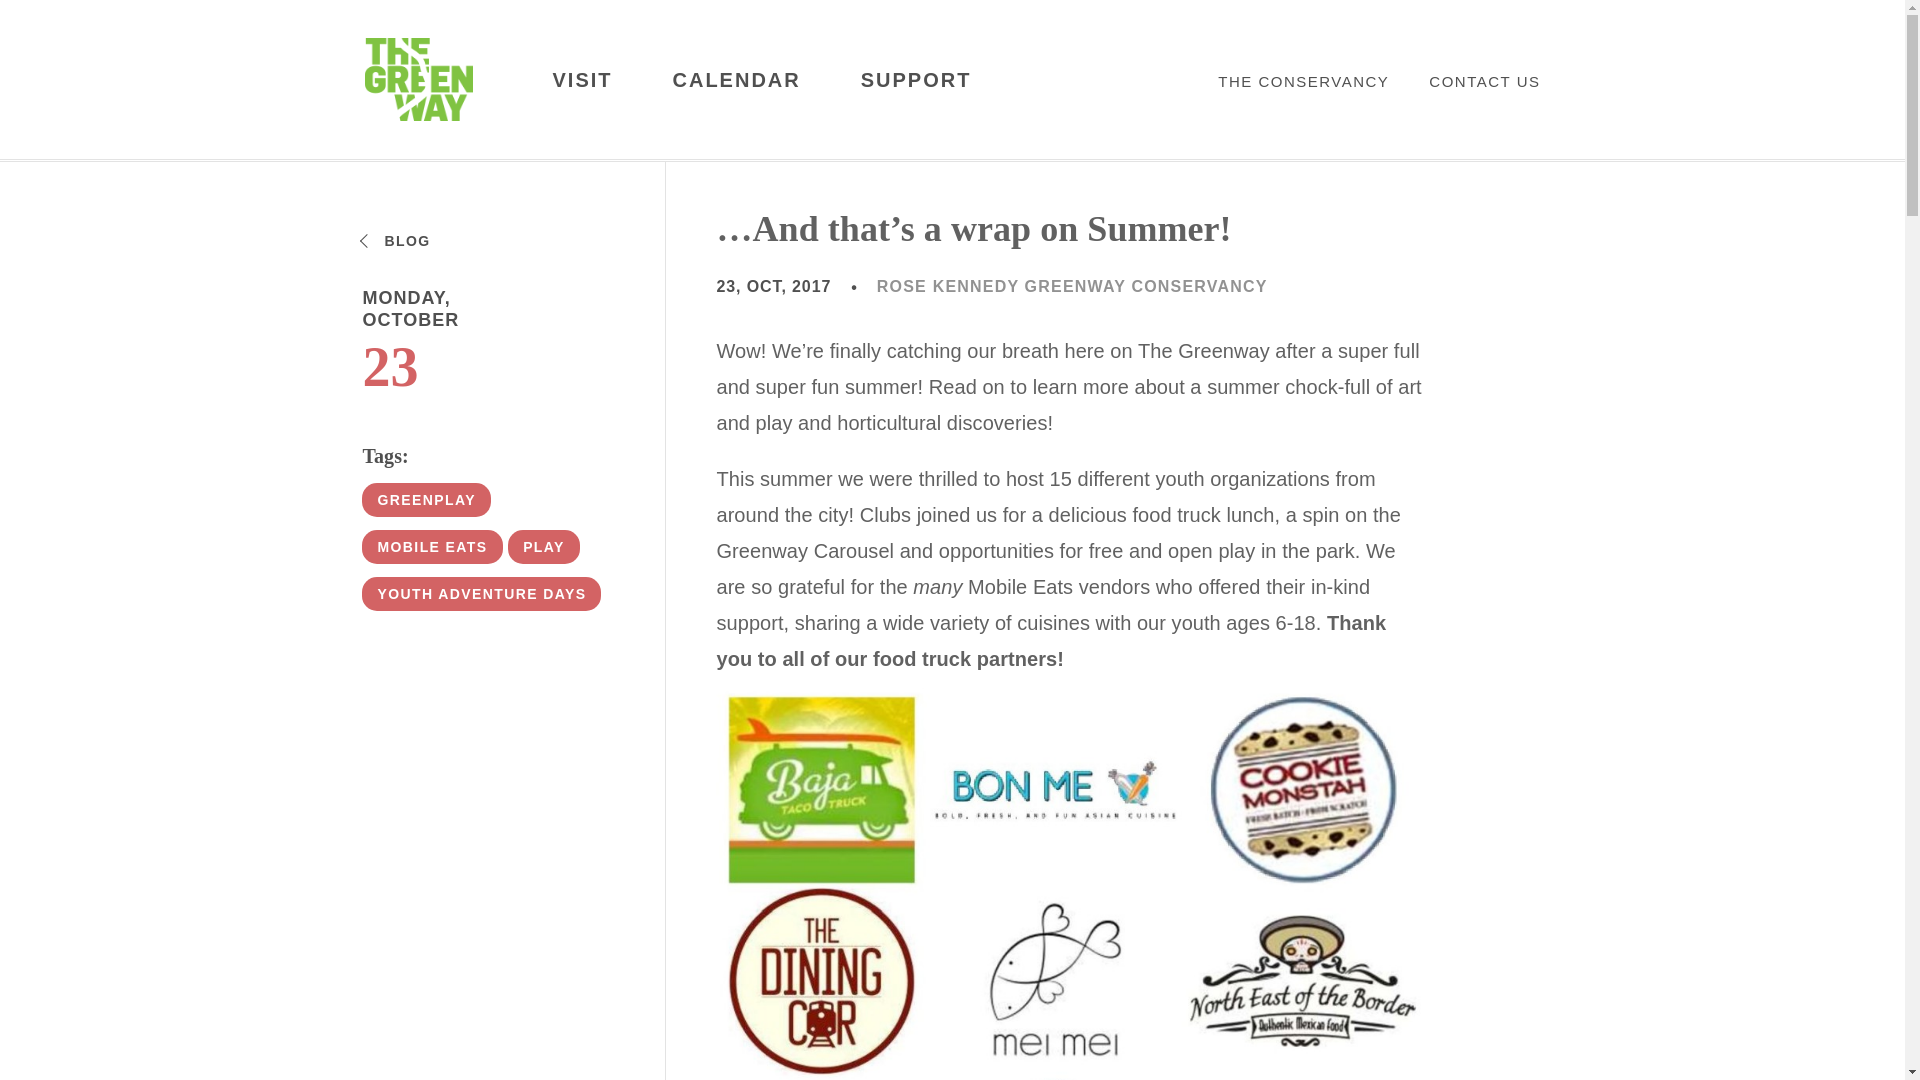 The width and height of the screenshot is (1920, 1080). I want to click on YOUTH ADVENTURE DAYS, so click(481, 594).